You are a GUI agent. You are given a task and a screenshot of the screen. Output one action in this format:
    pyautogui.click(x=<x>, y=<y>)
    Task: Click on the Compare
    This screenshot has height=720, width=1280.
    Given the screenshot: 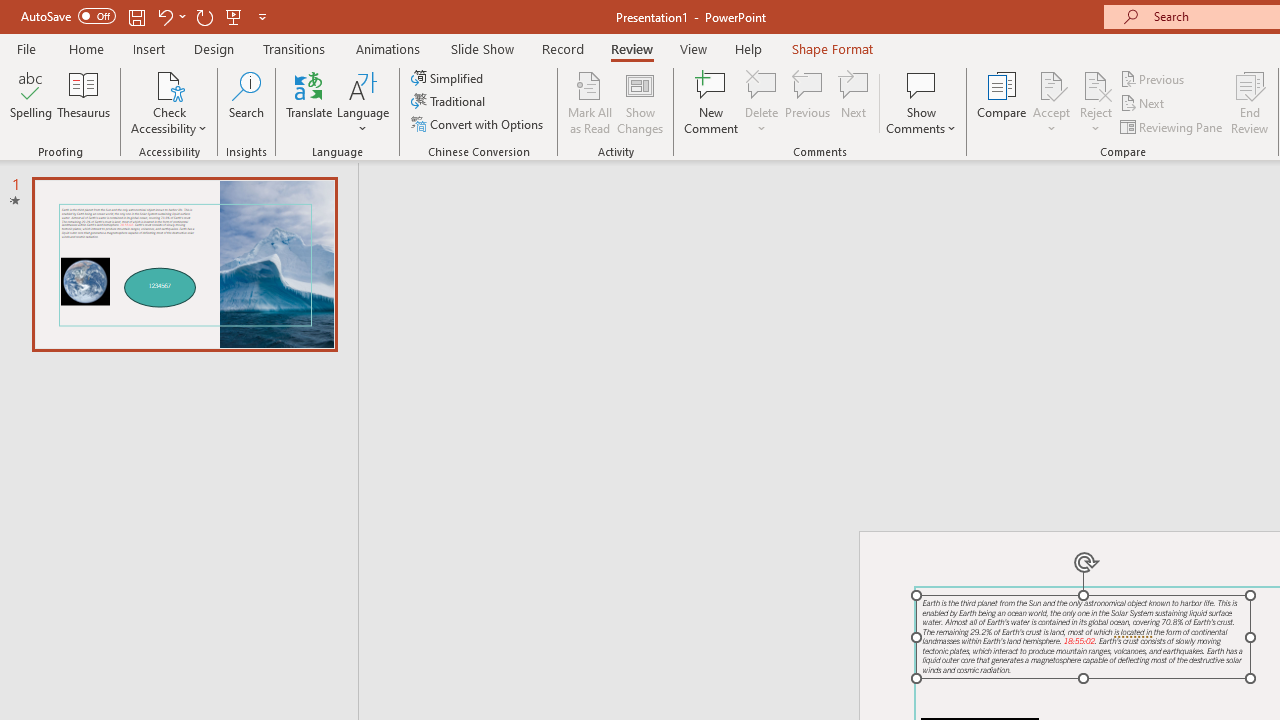 What is the action you would take?
    pyautogui.click(x=1002, y=102)
    